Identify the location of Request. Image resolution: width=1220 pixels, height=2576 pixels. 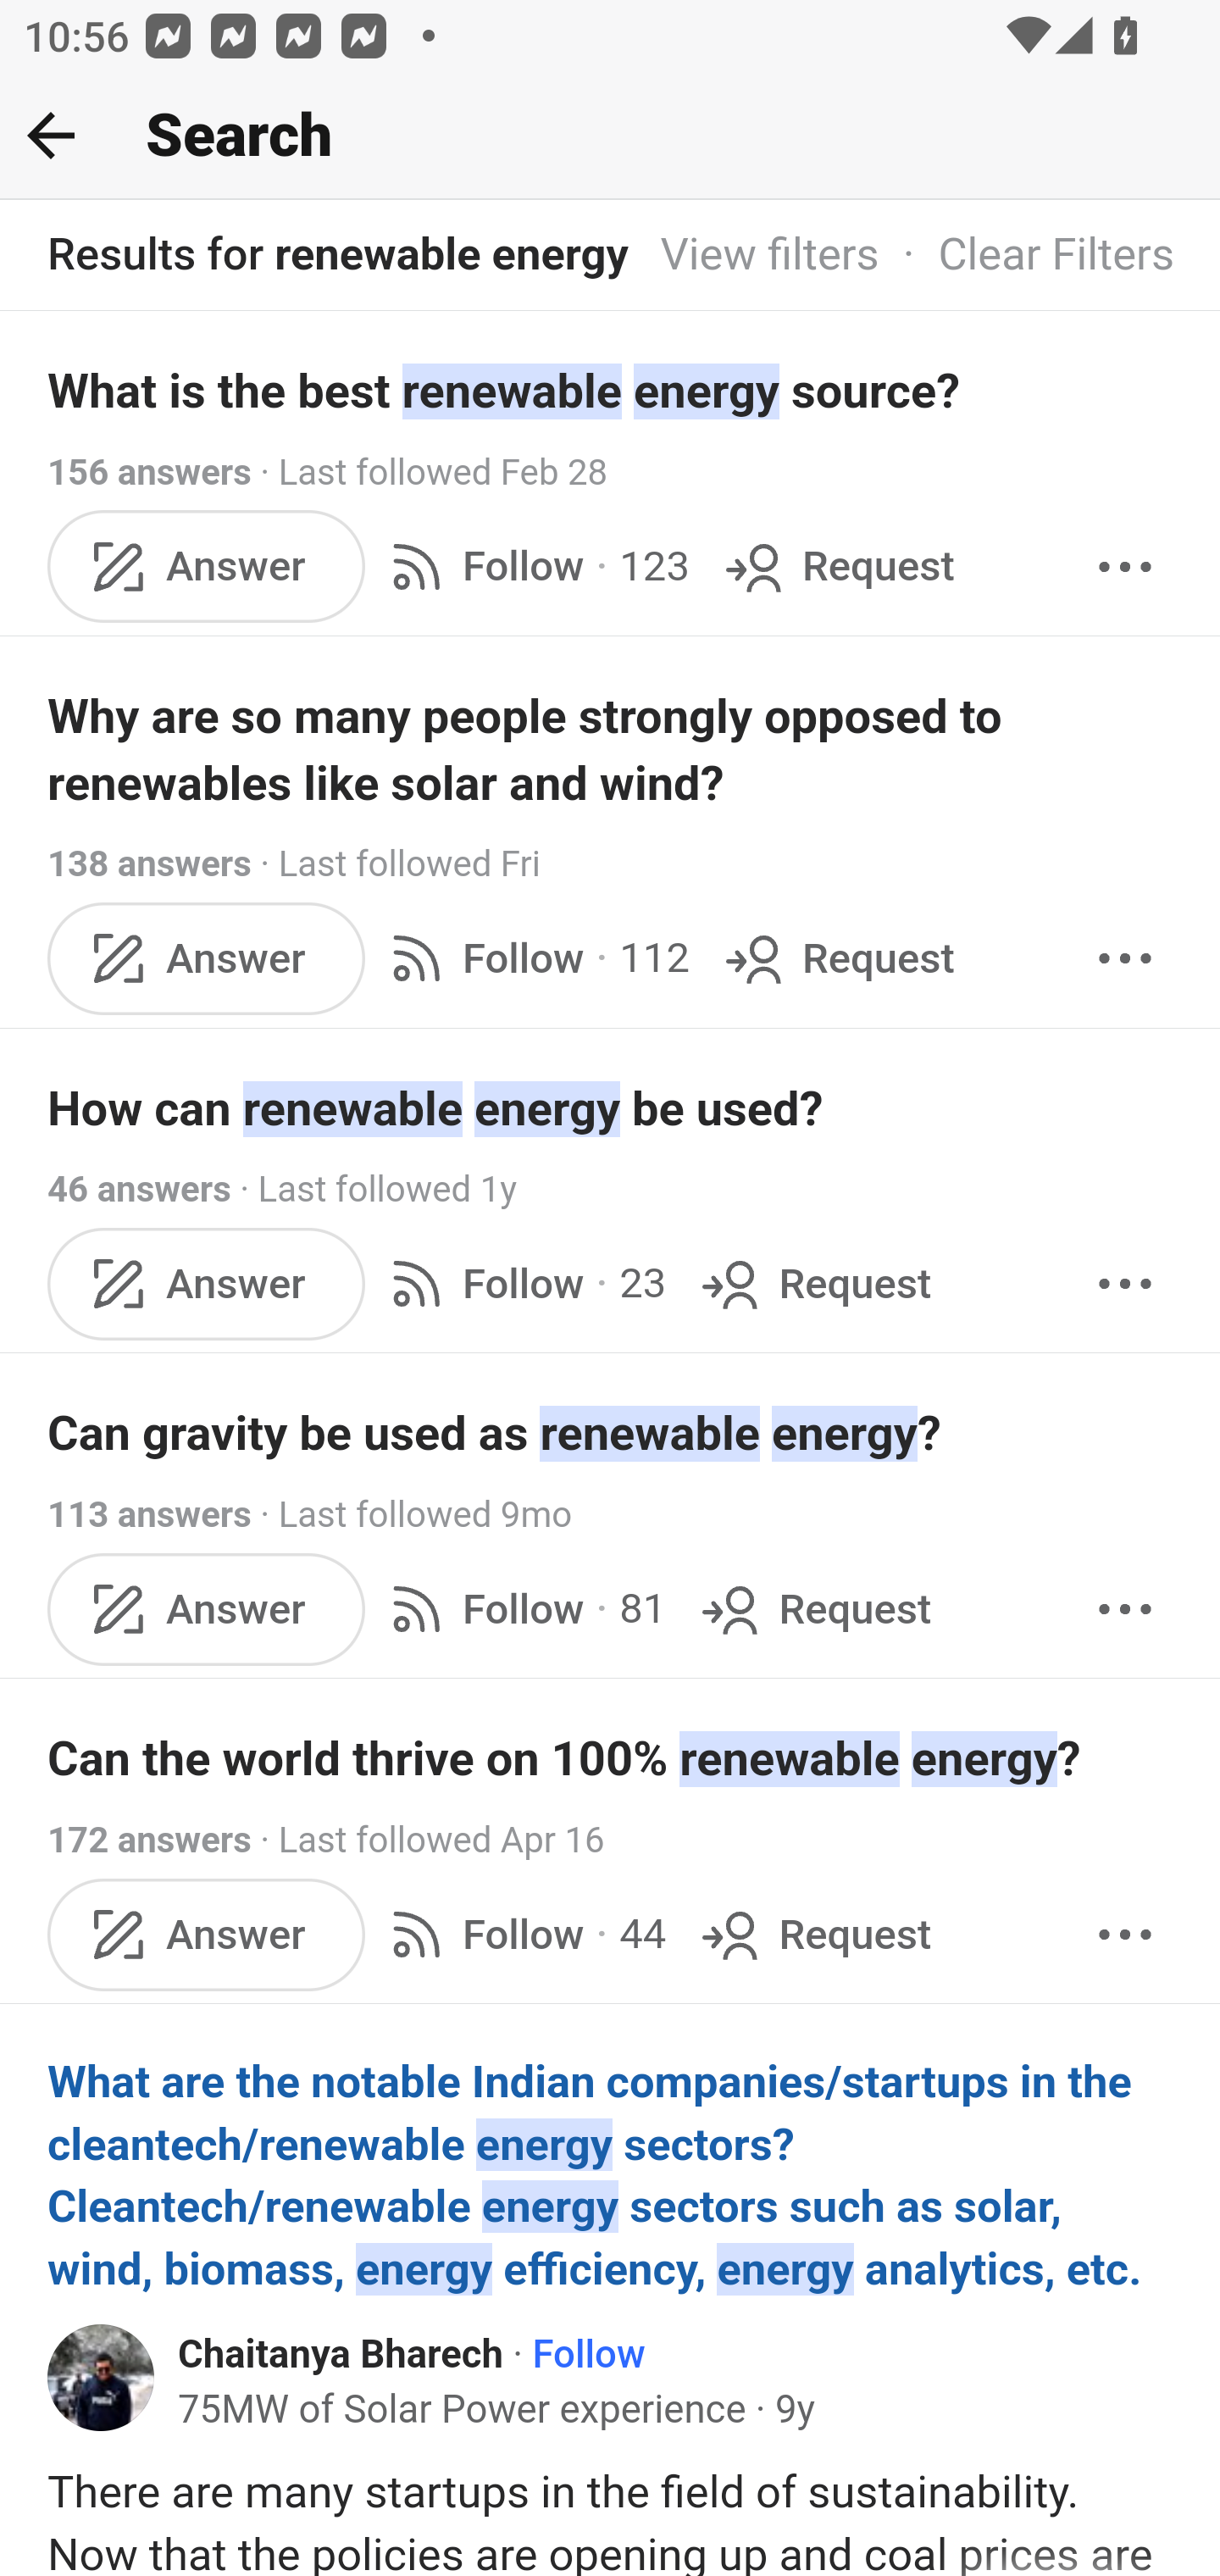
(813, 1610).